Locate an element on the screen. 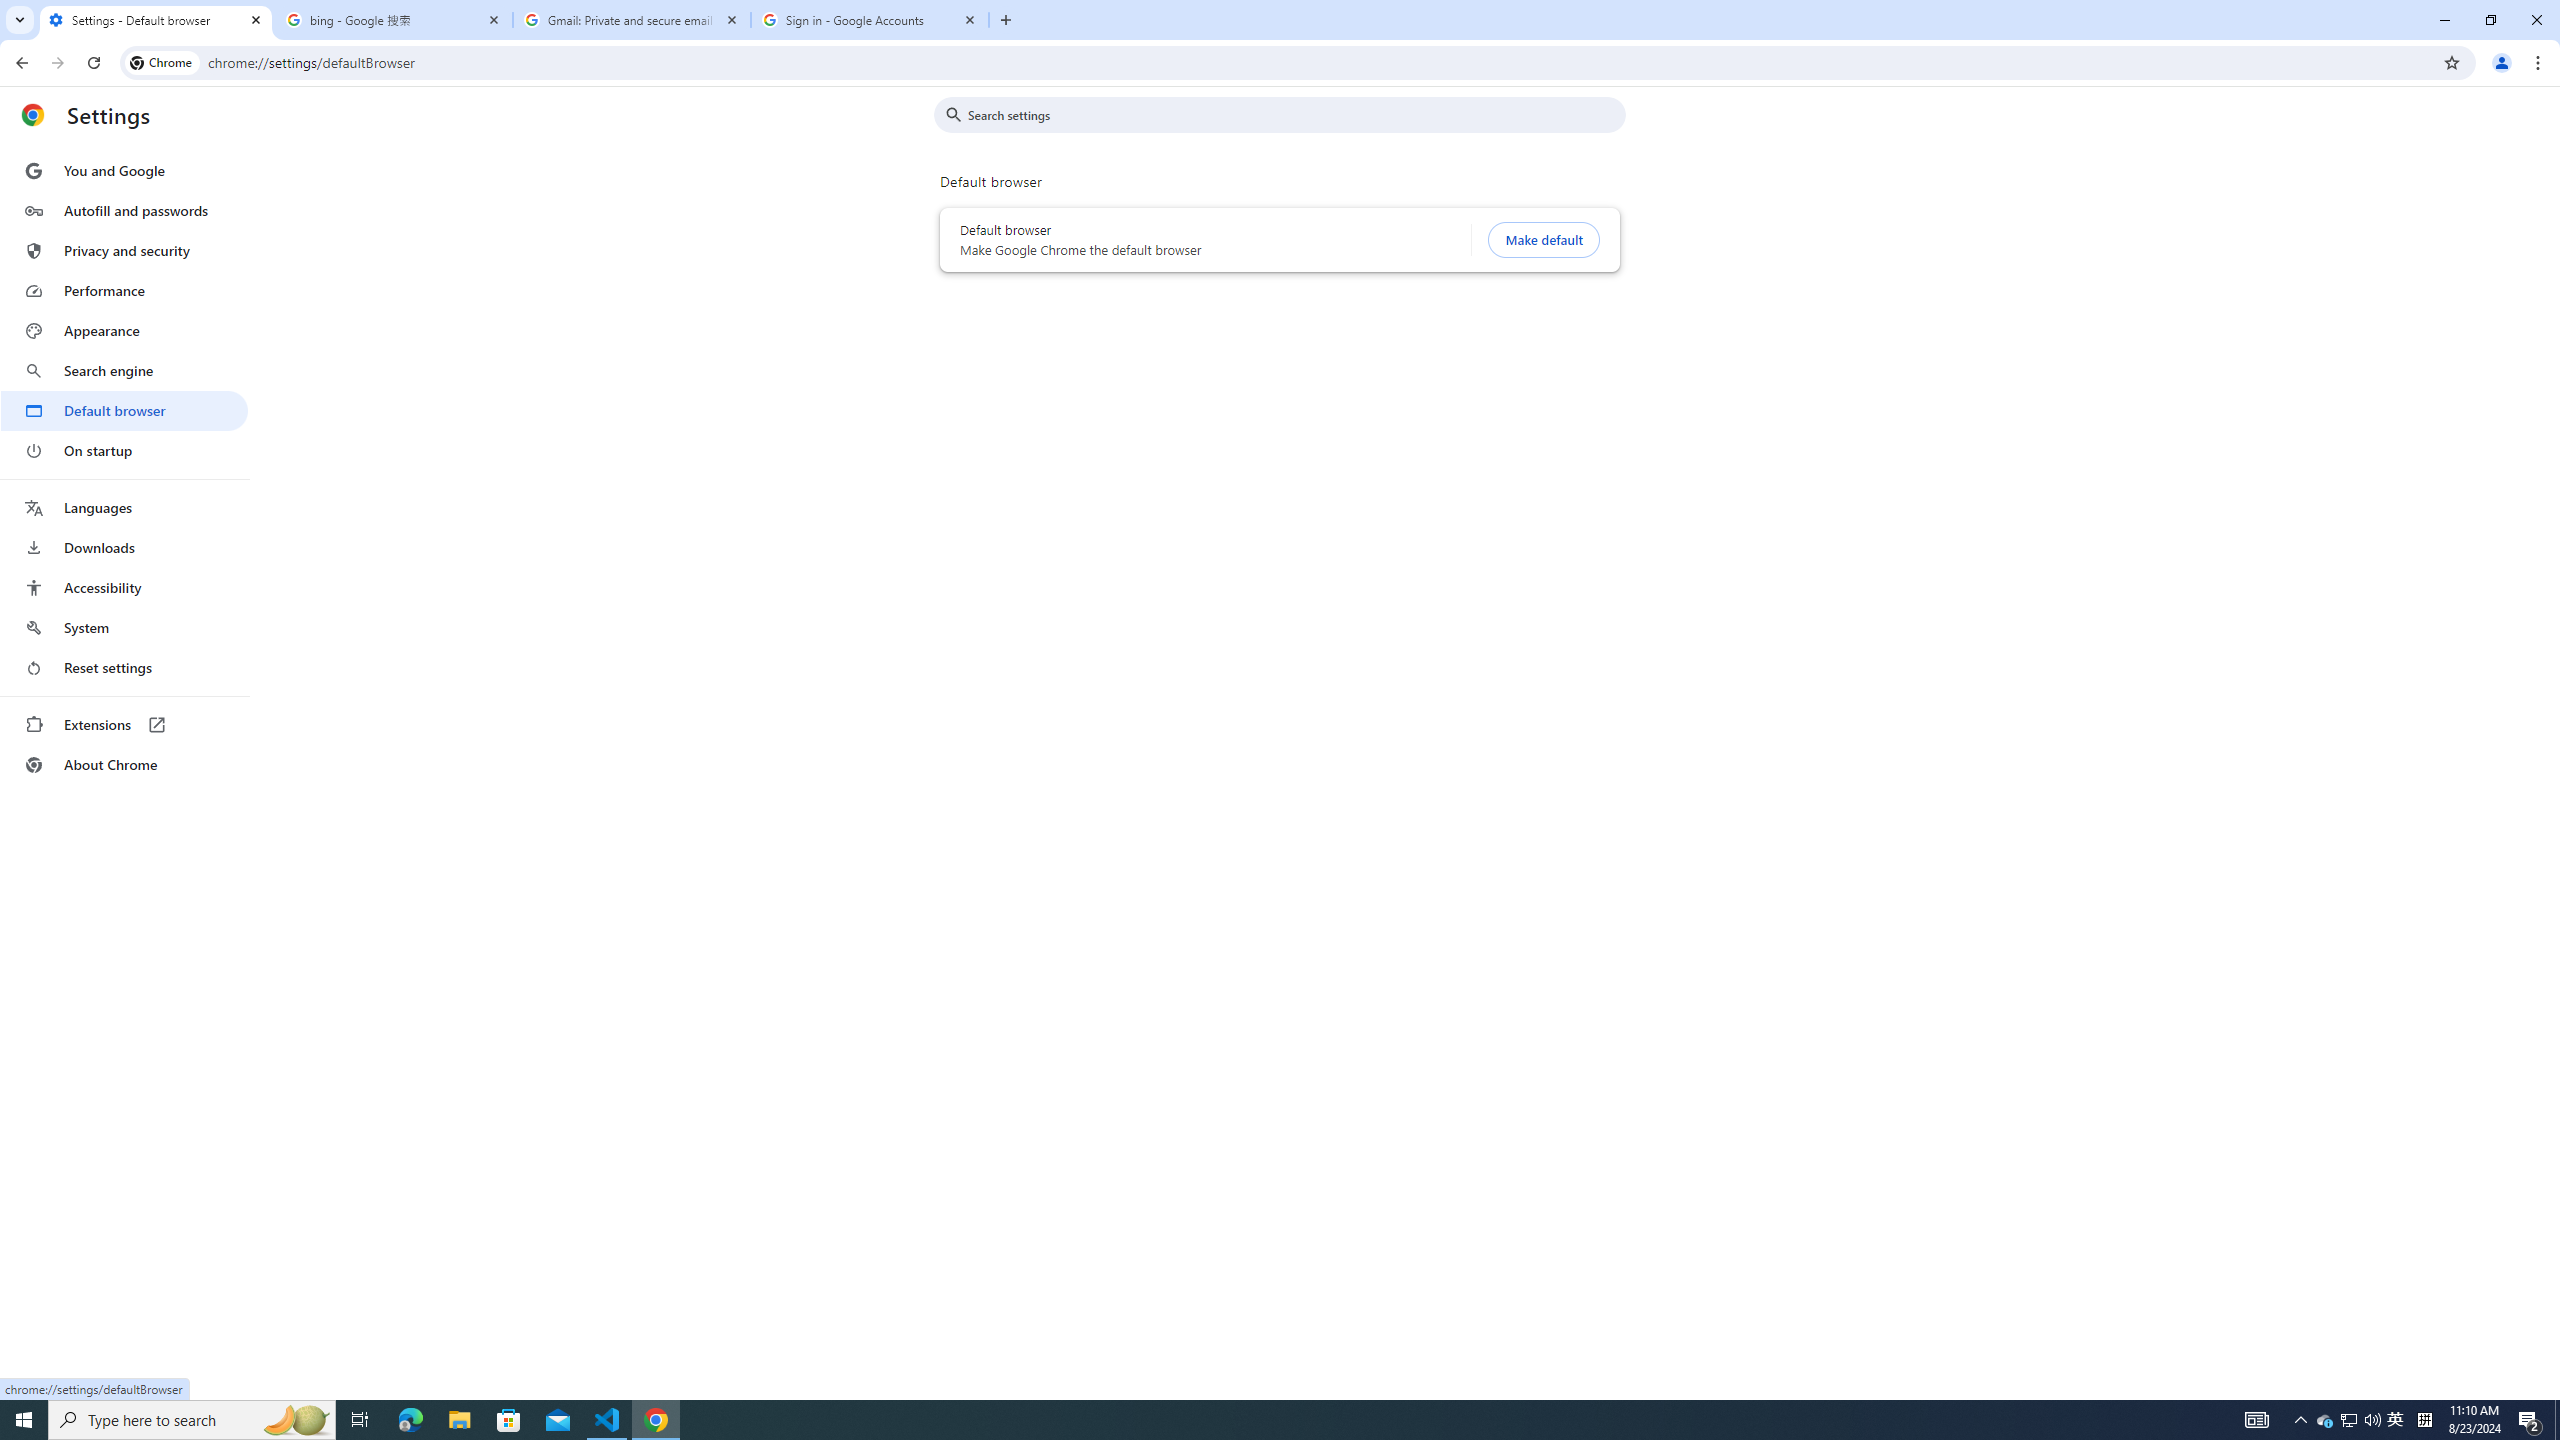 Image resolution: width=2560 pixels, height=1440 pixels. Downloads is located at coordinates (124, 548).